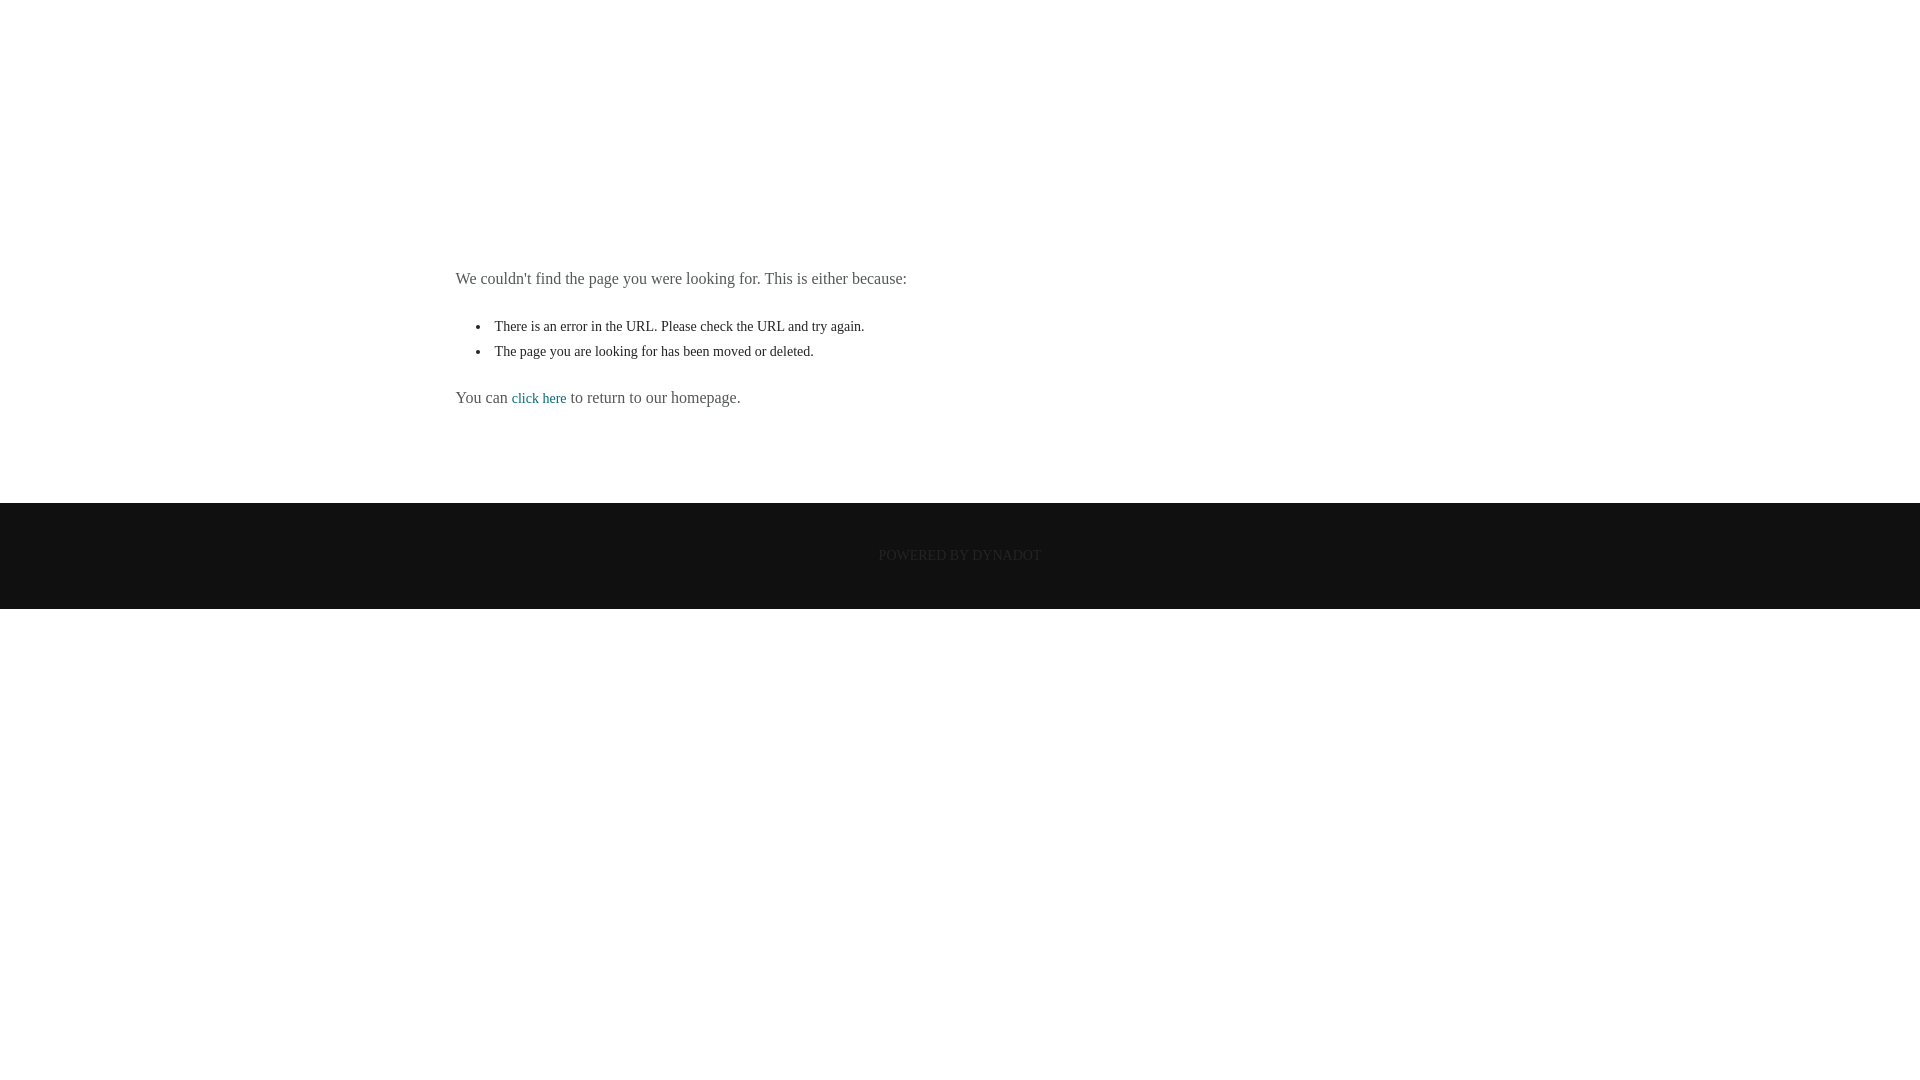 The height and width of the screenshot is (1080, 1920). What do you see at coordinates (958, 136) in the screenshot?
I see `HOME` at bounding box center [958, 136].